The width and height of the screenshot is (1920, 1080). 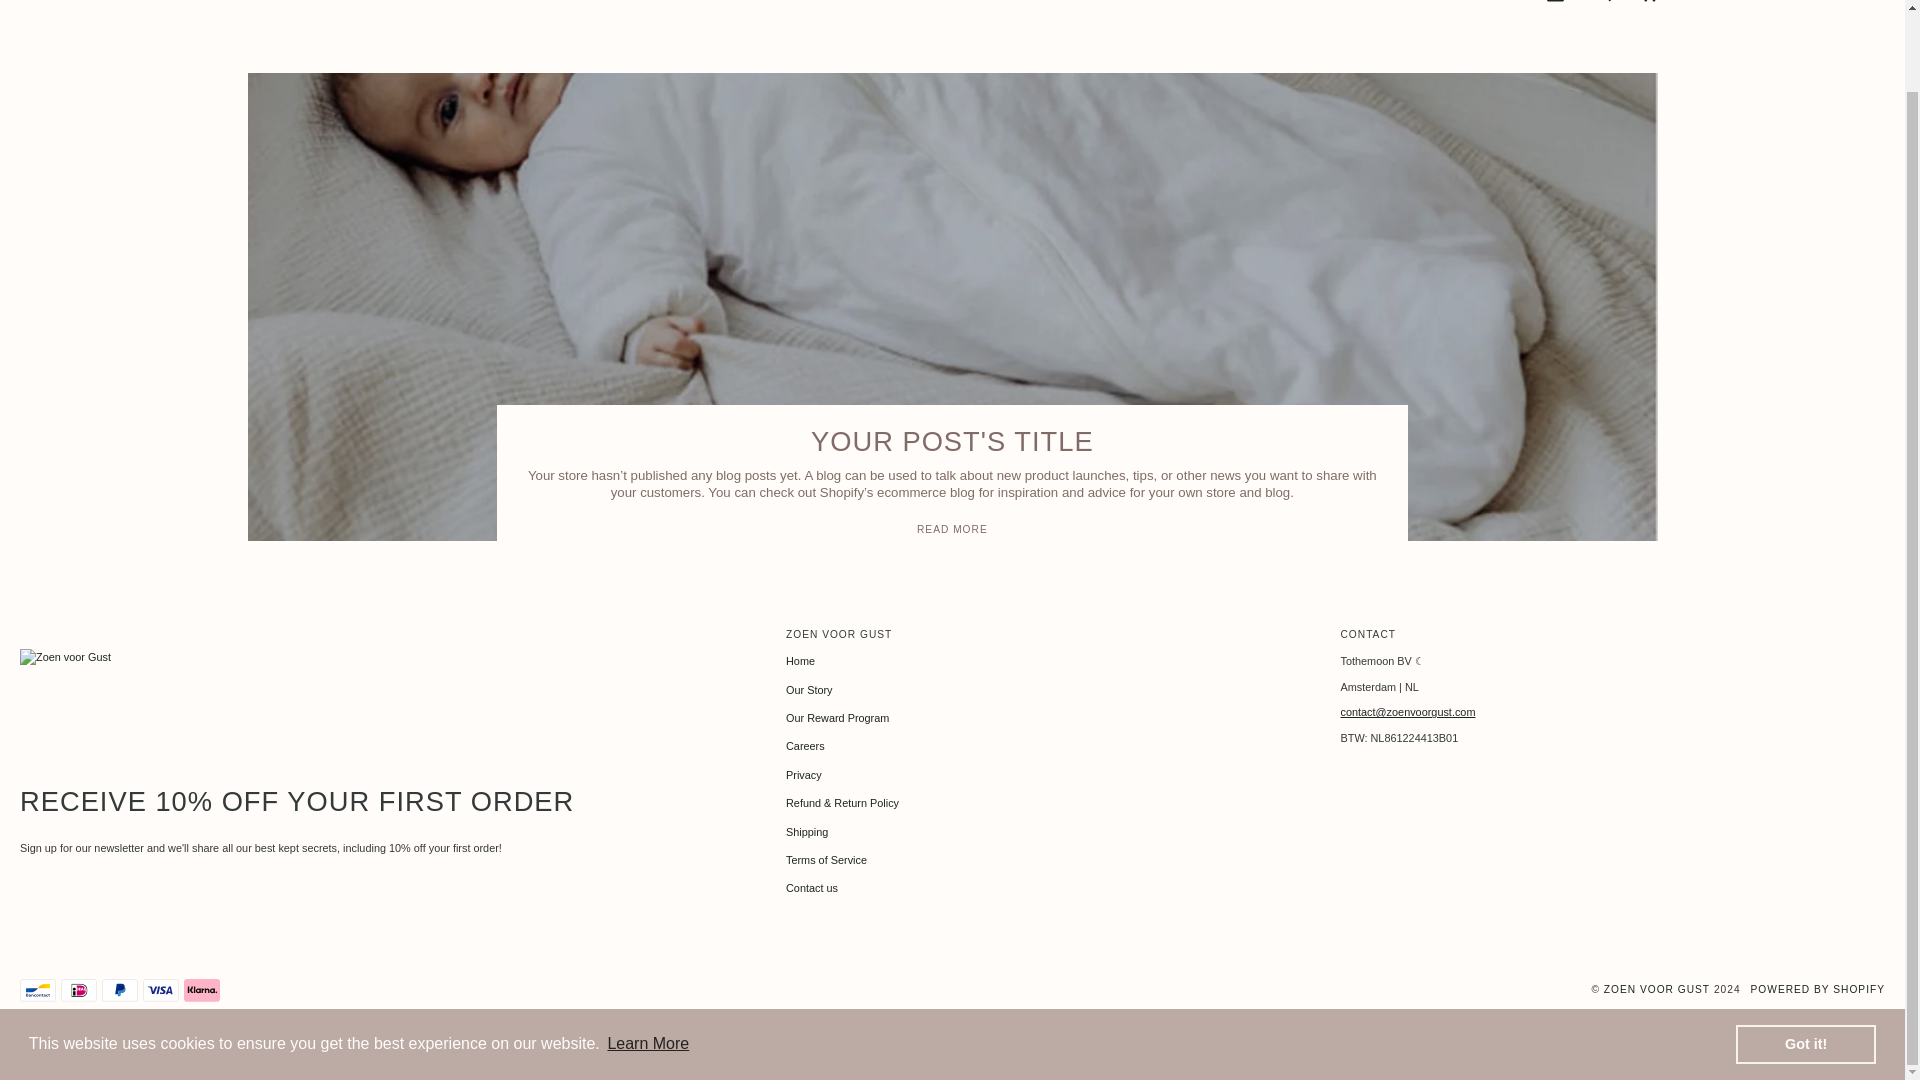 I want to click on ALL PRODUCTS, so click(x=1048, y=18).